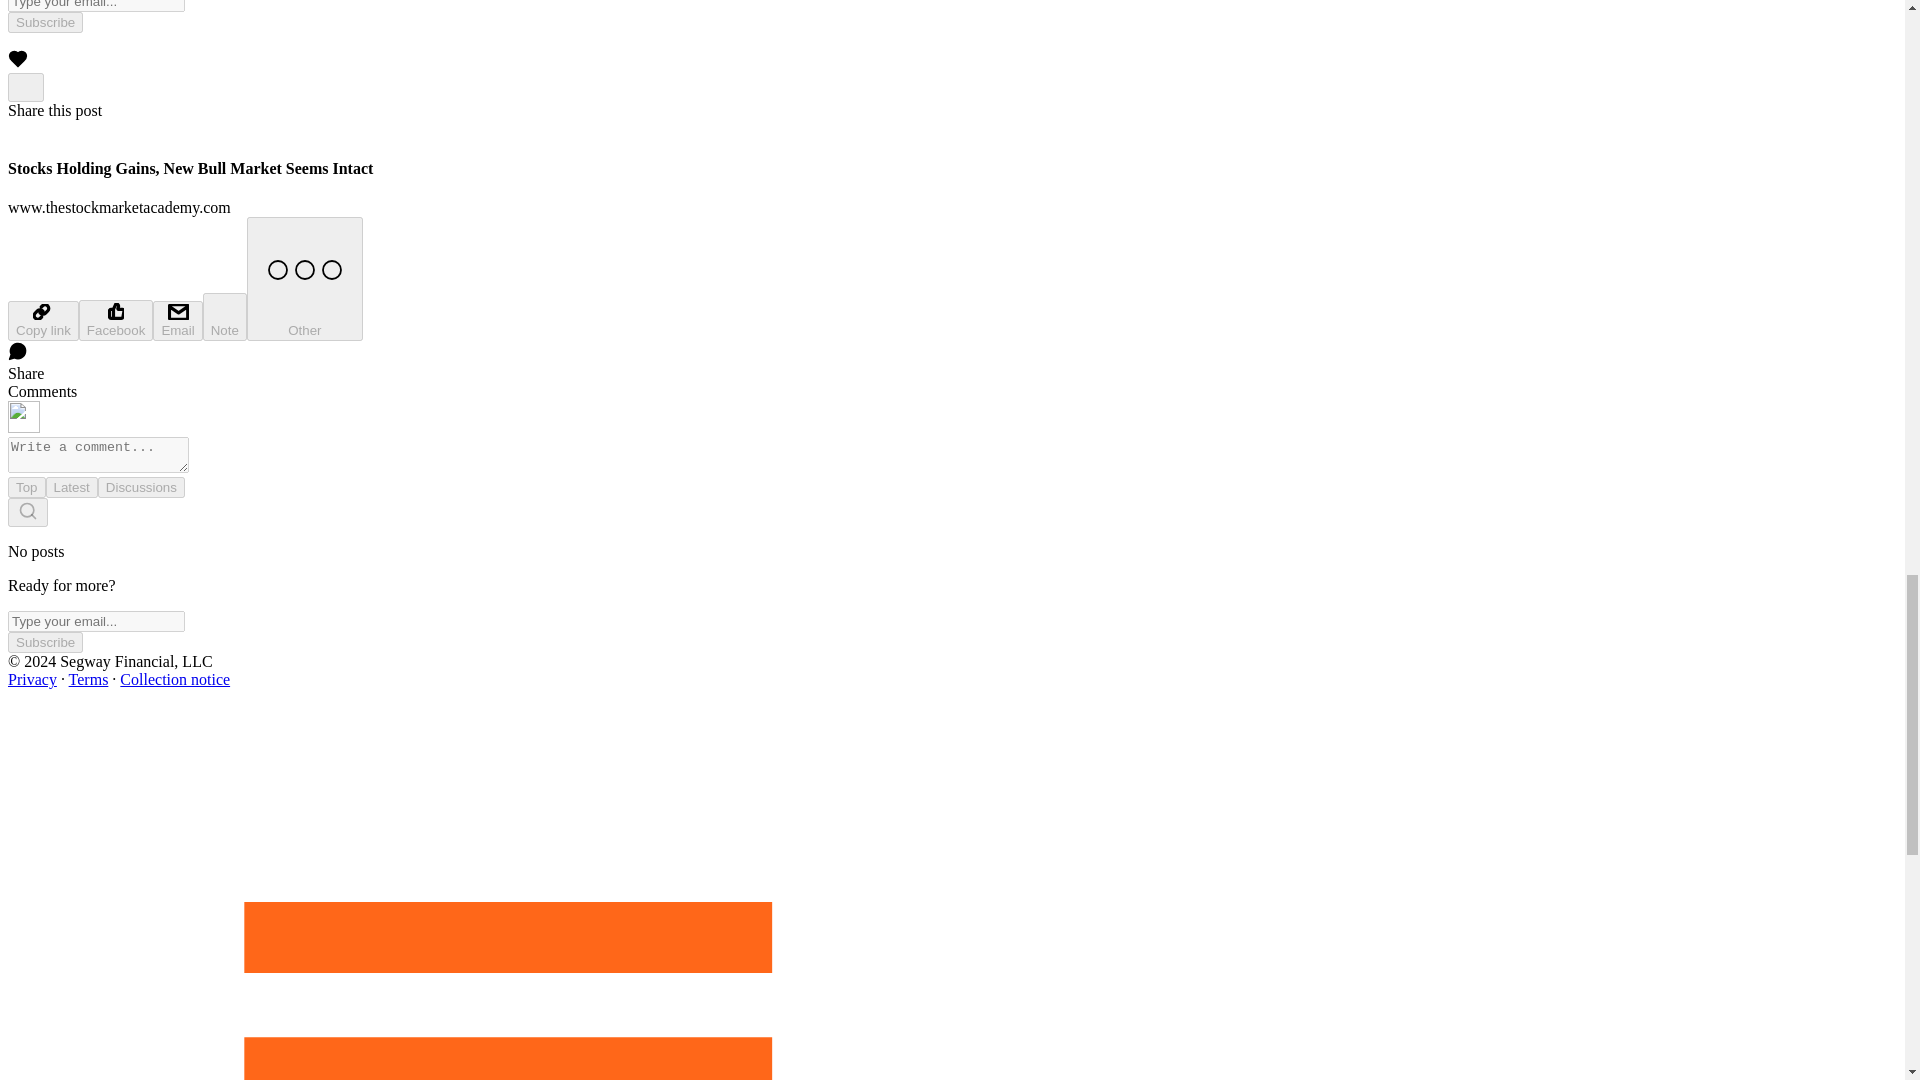  I want to click on Latest, so click(72, 487).